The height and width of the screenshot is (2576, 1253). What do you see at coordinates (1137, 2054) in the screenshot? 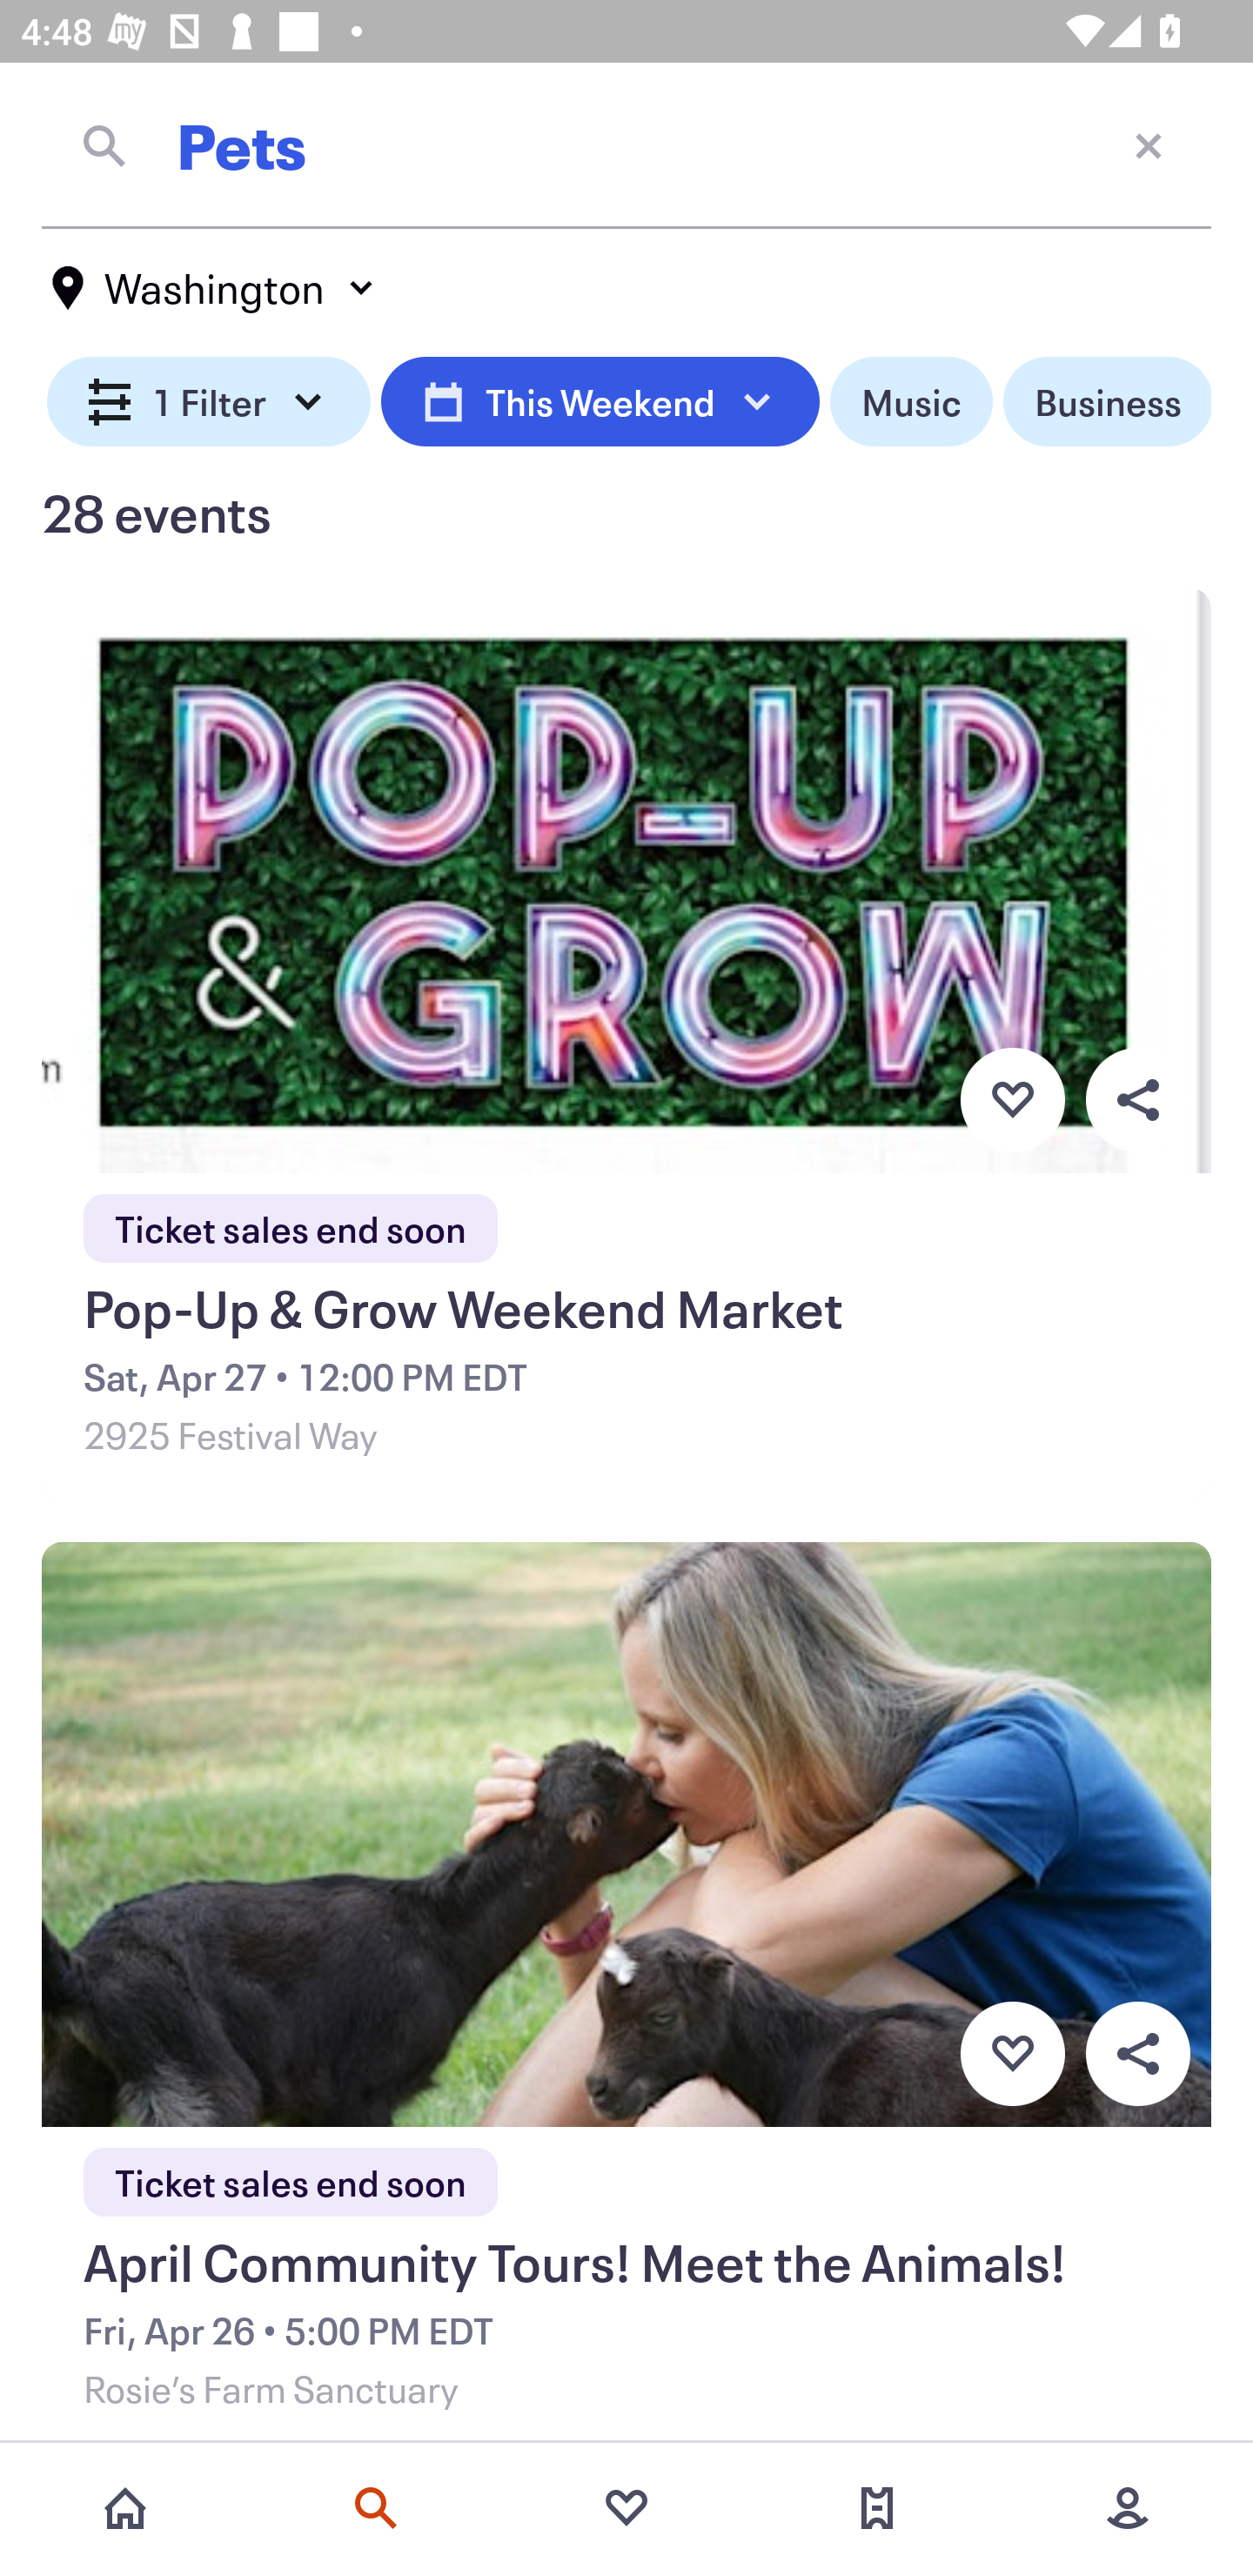
I see `Overflow menu button` at bounding box center [1137, 2054].